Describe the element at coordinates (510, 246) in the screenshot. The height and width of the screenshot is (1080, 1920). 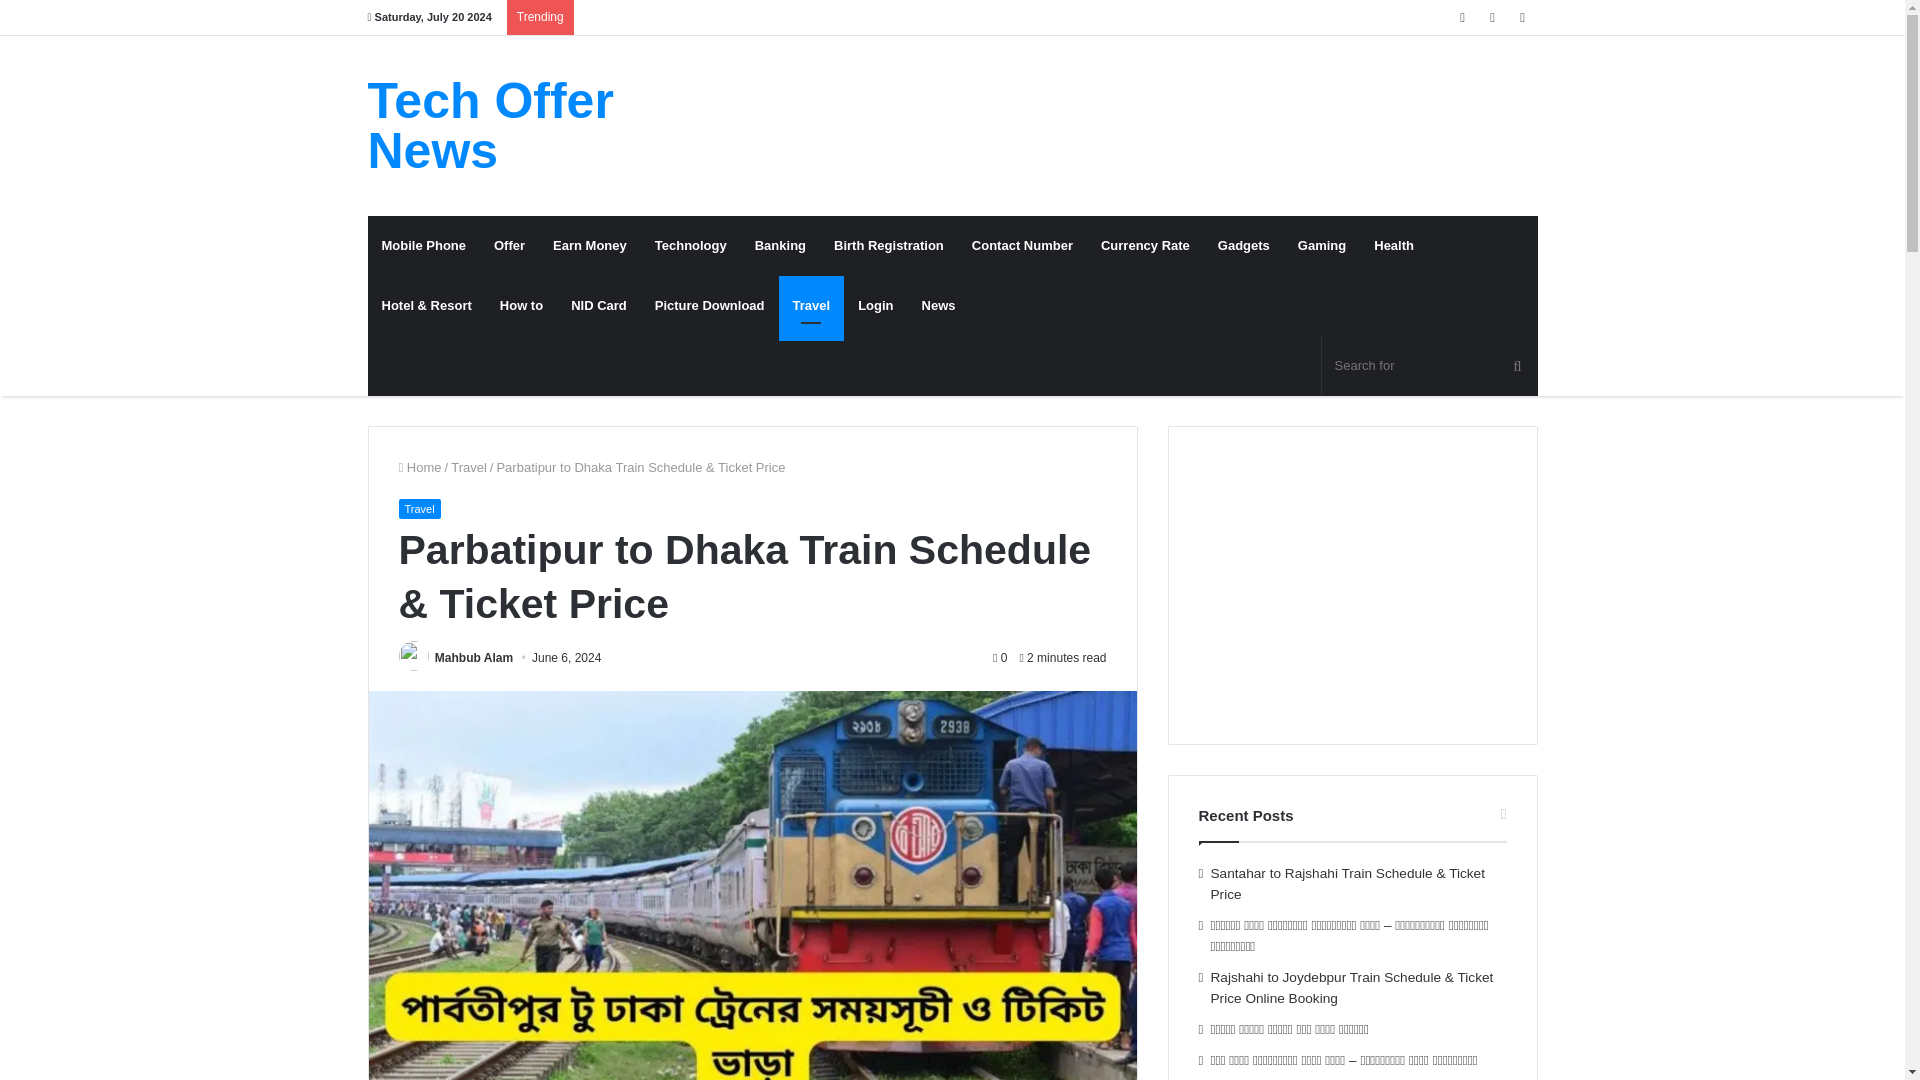
I see `Offer` at that location.